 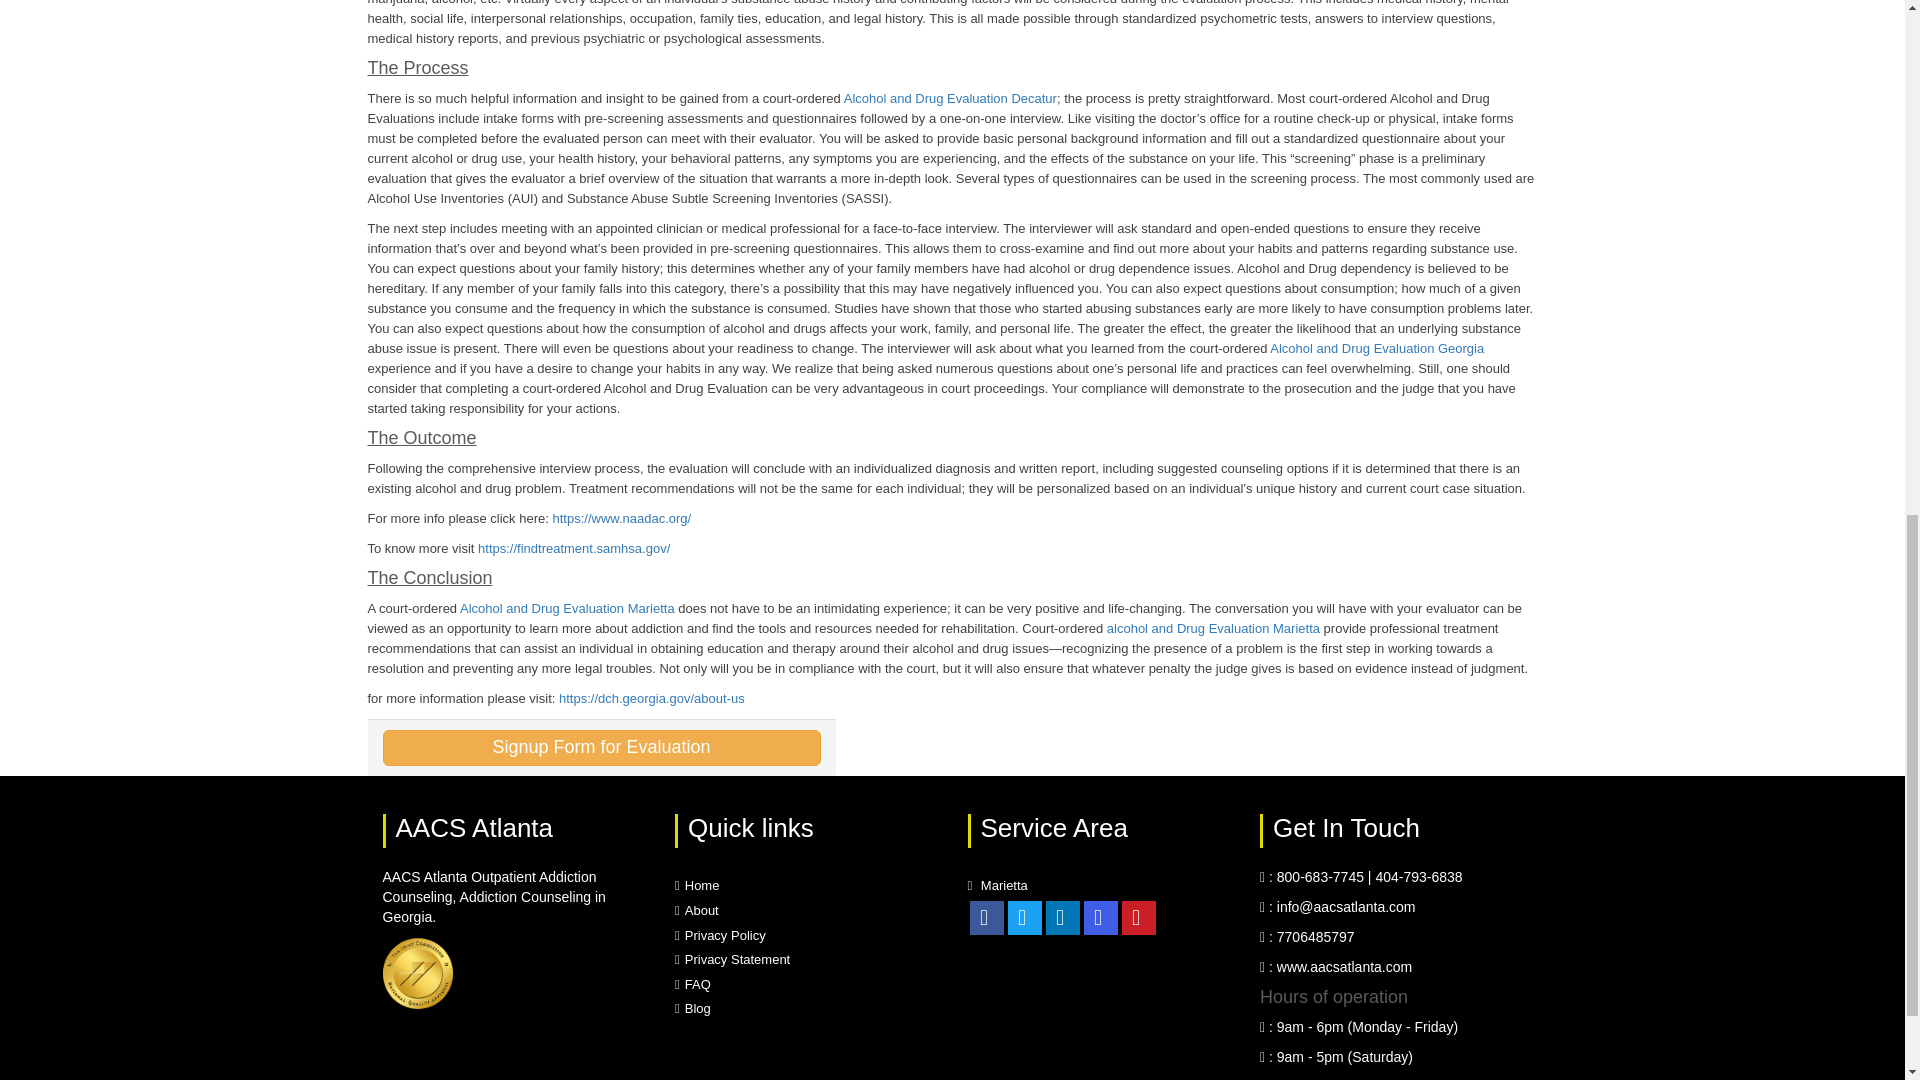 I want to click on twitter, so click(x=1025, y=918).